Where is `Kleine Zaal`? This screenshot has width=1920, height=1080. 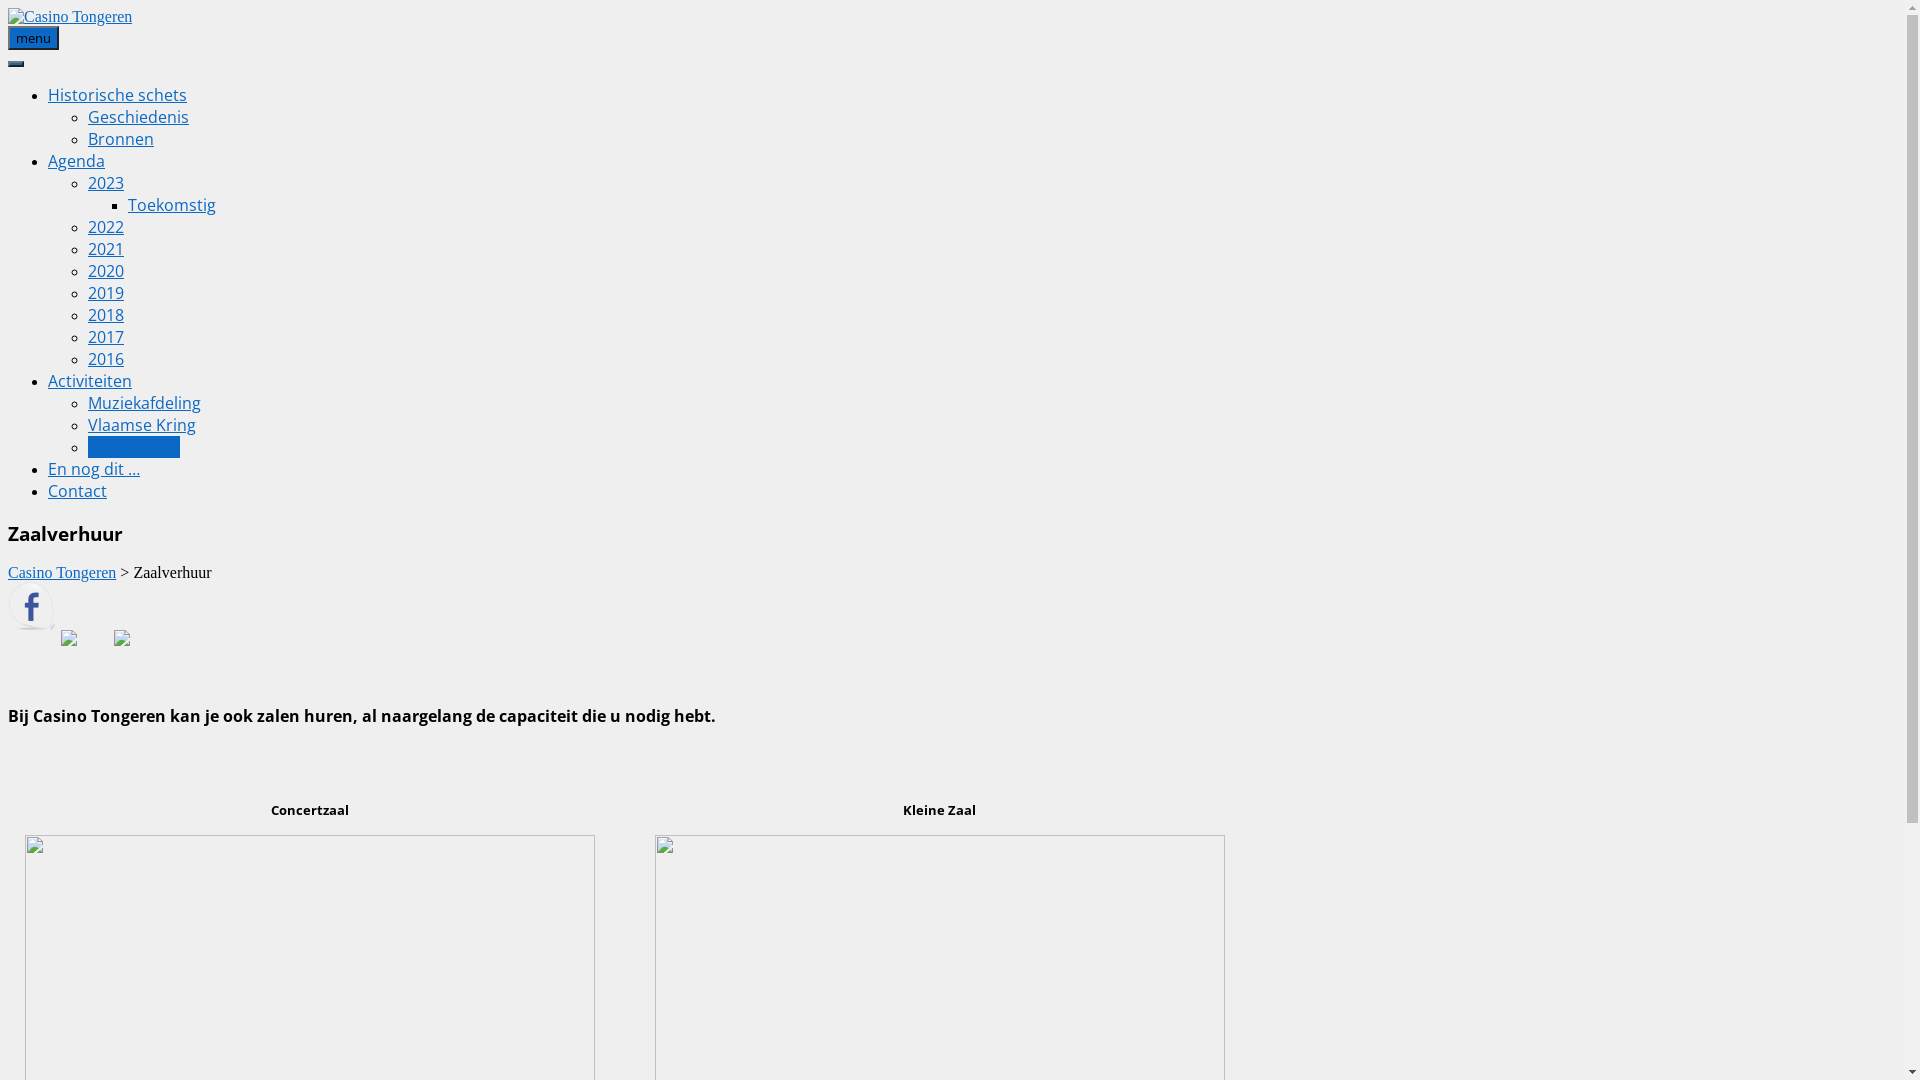
Kleine Zaal is located at coordinates (940, 810).